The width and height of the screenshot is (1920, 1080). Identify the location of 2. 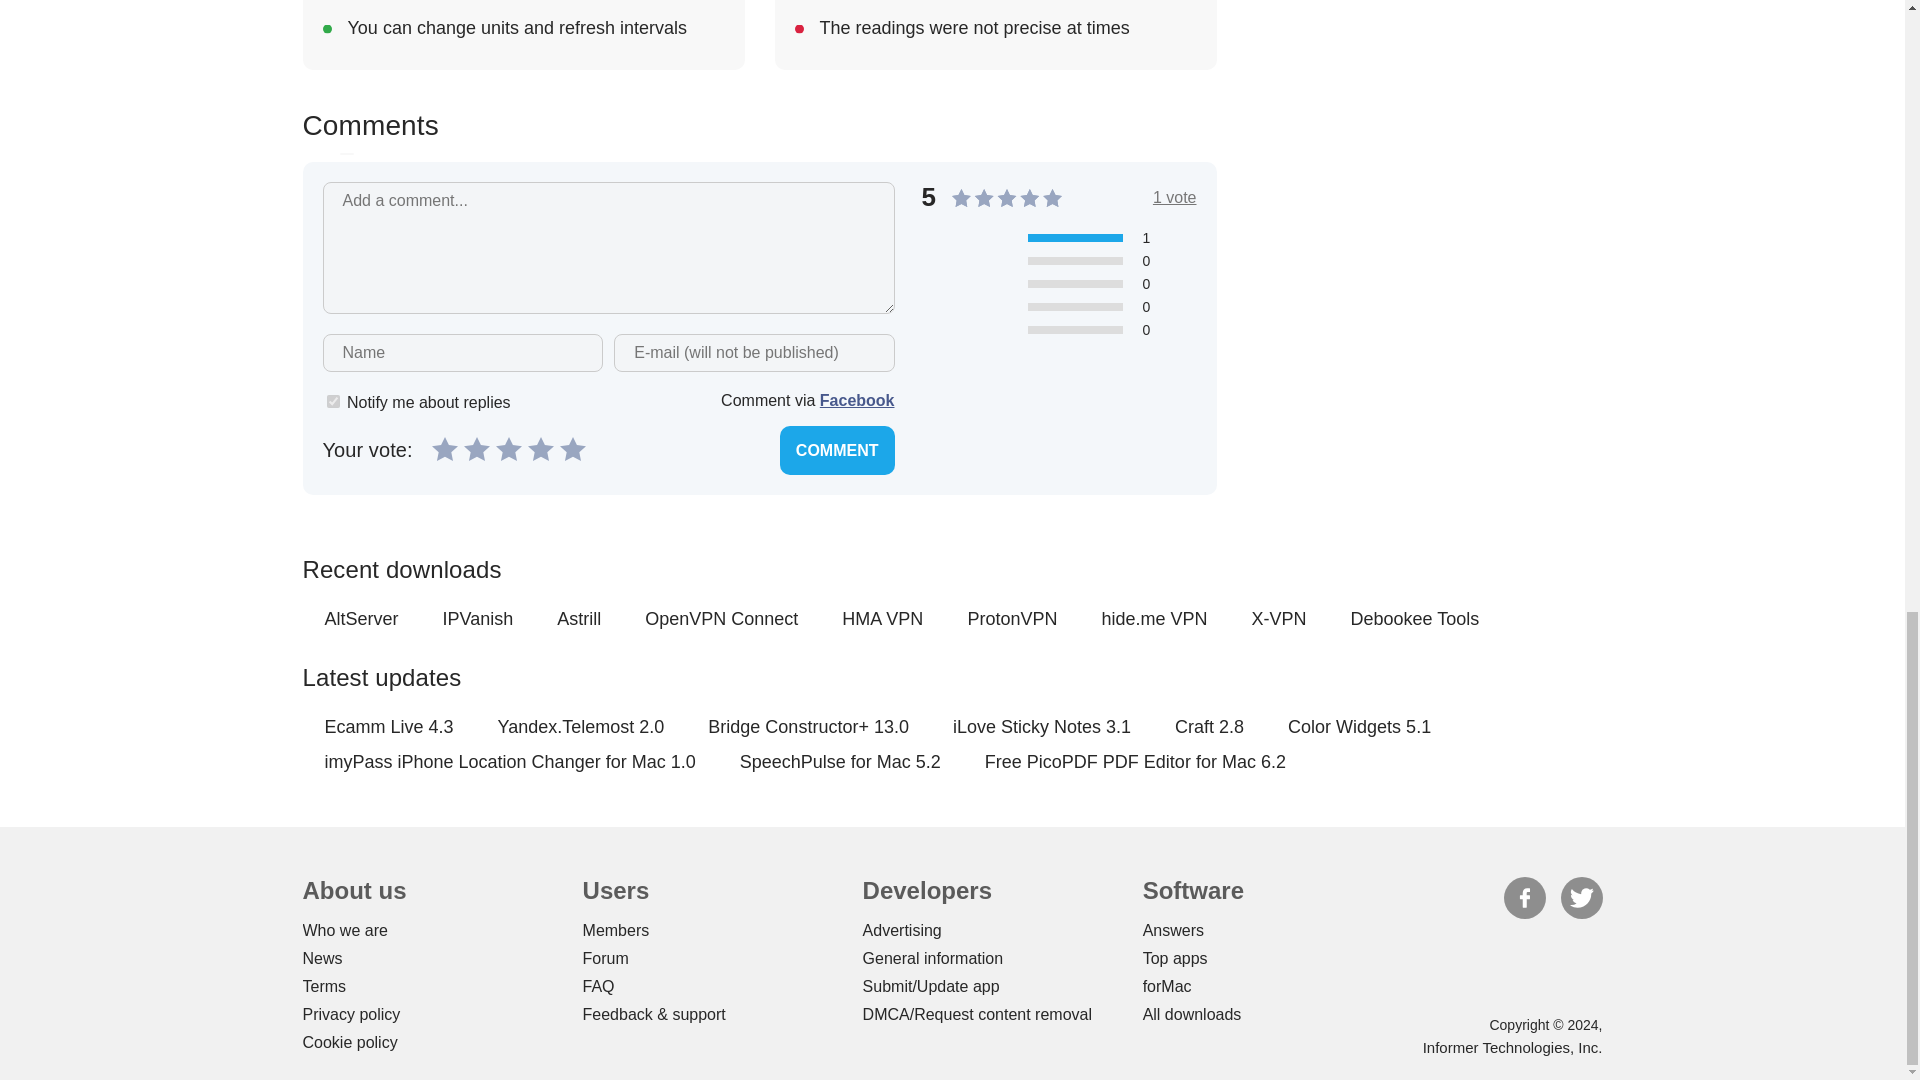
(476, 448).